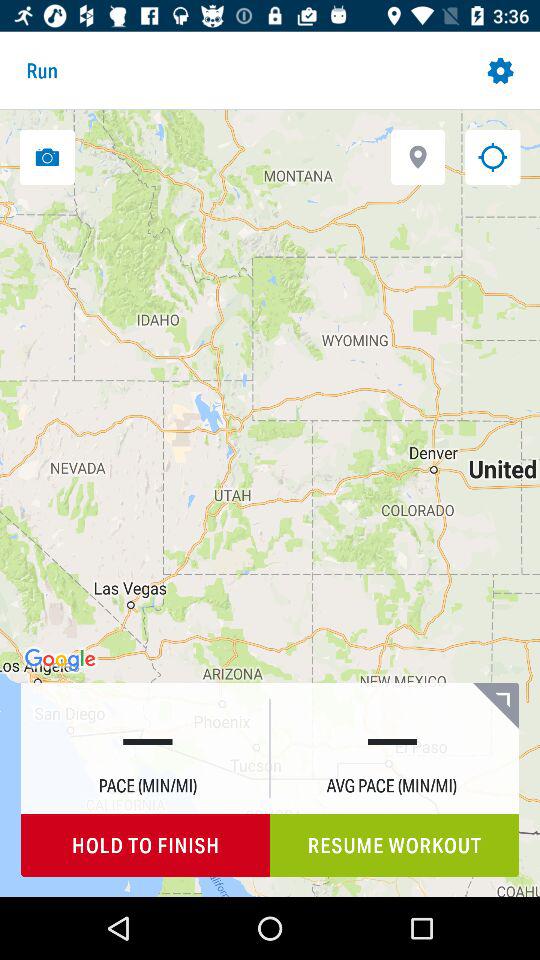  Describe the element at coordinates (146, 846) in the screenshot. I see `turn off the item next to resume workout item` at that location.